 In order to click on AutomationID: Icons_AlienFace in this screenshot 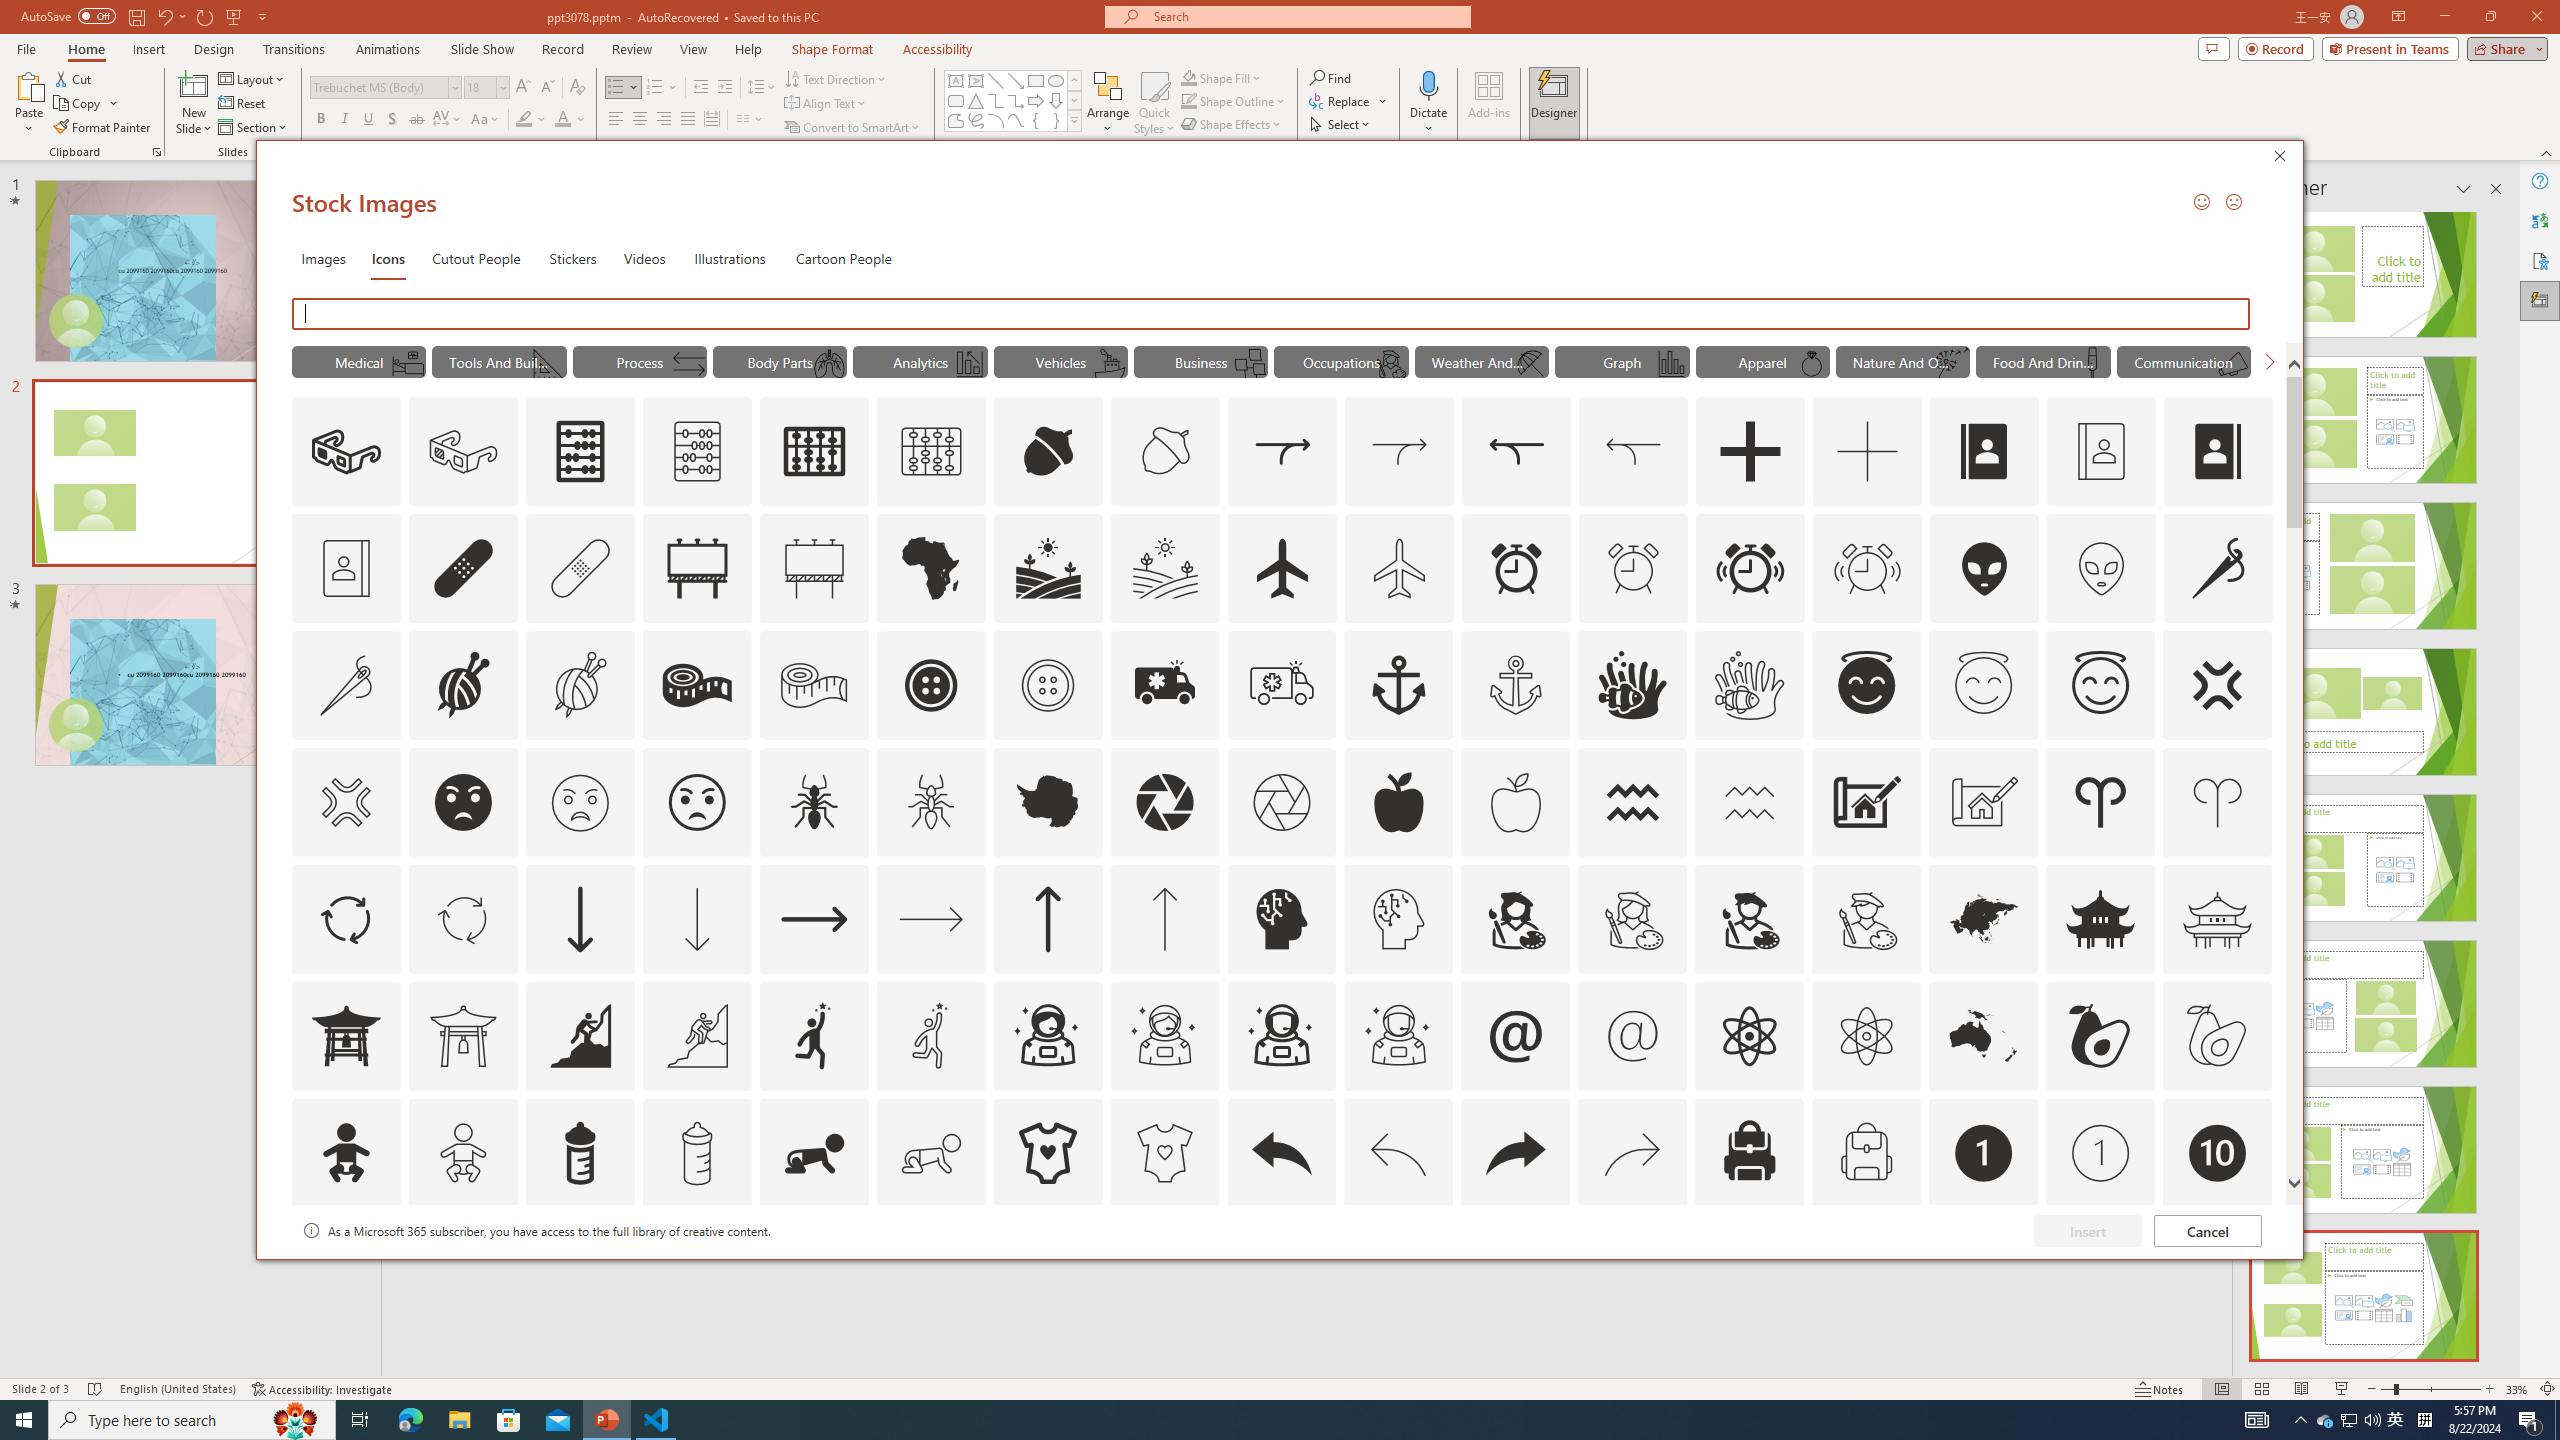, I will do `click(1984, 568)`.